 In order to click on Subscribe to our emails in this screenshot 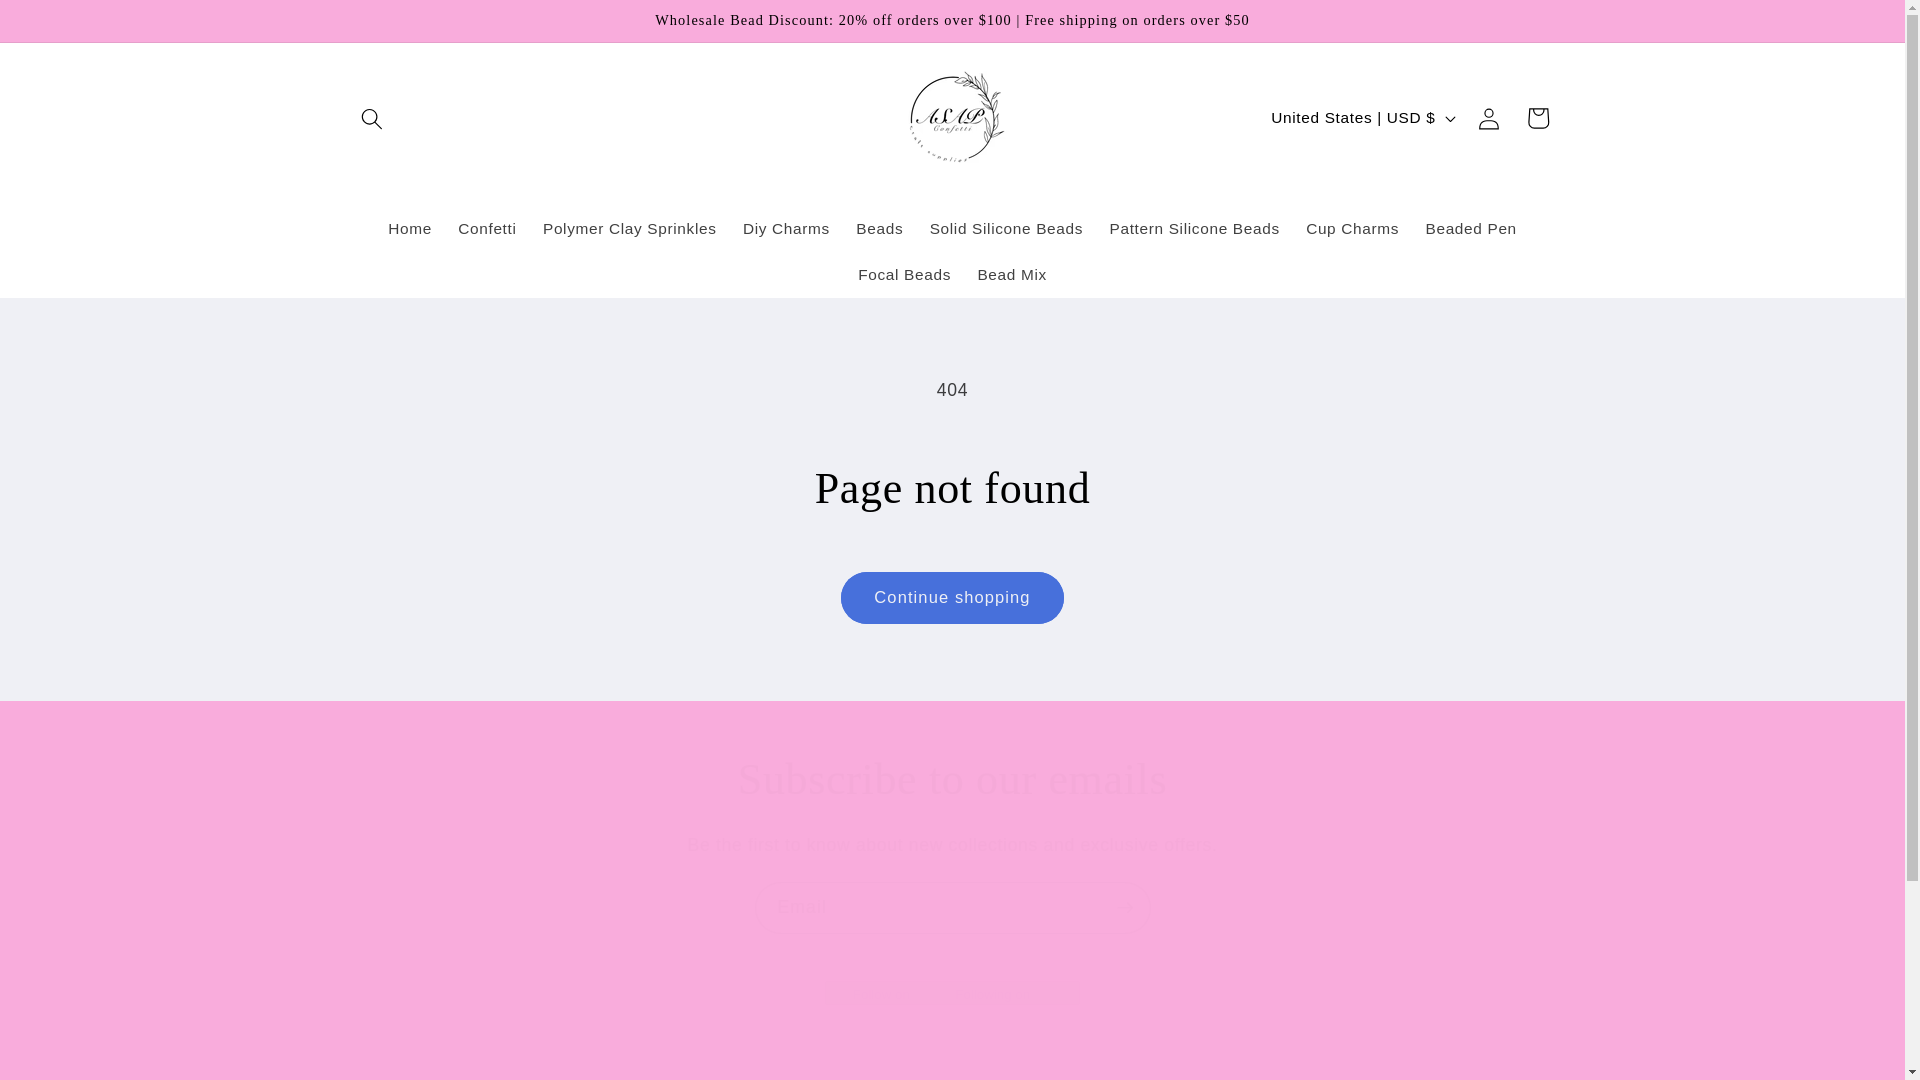, I will do `click(952, 778)`.